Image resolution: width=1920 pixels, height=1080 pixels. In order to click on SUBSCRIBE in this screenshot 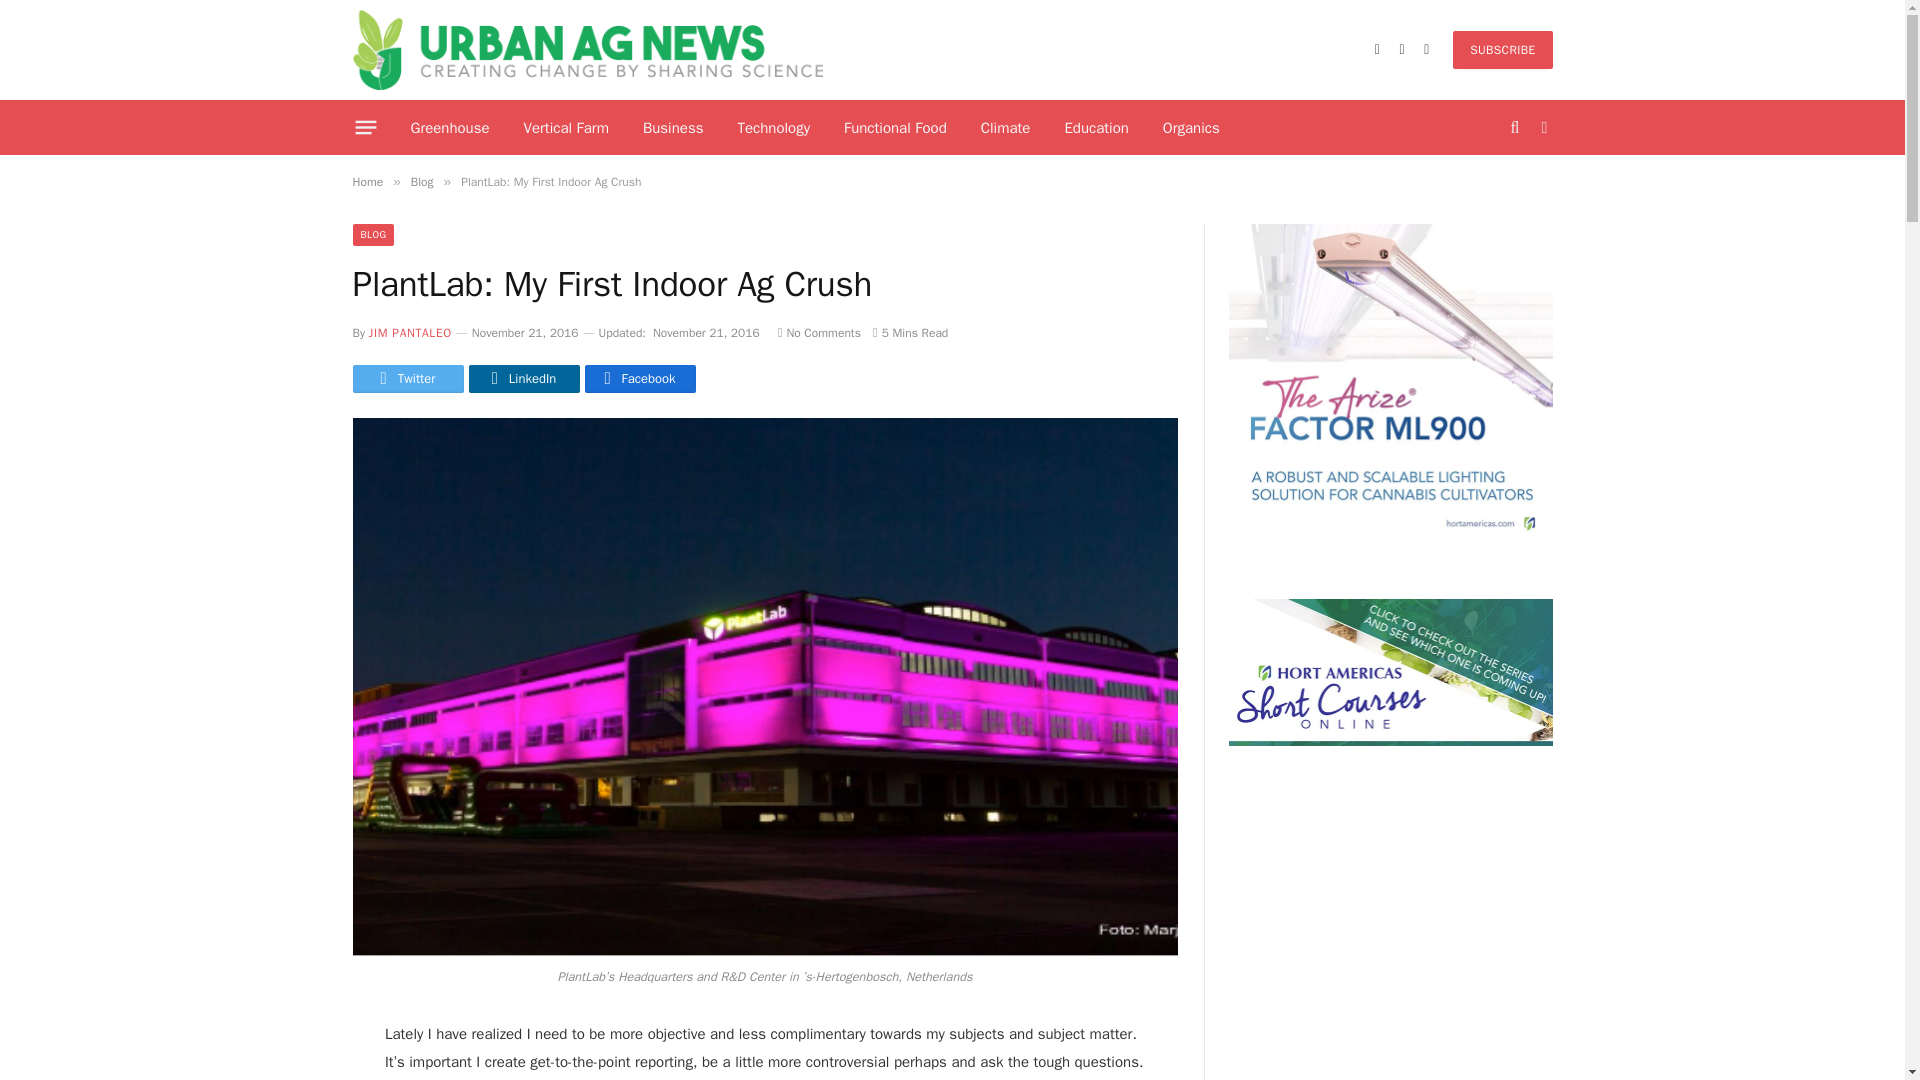, I will do `click(1502, 50)`.